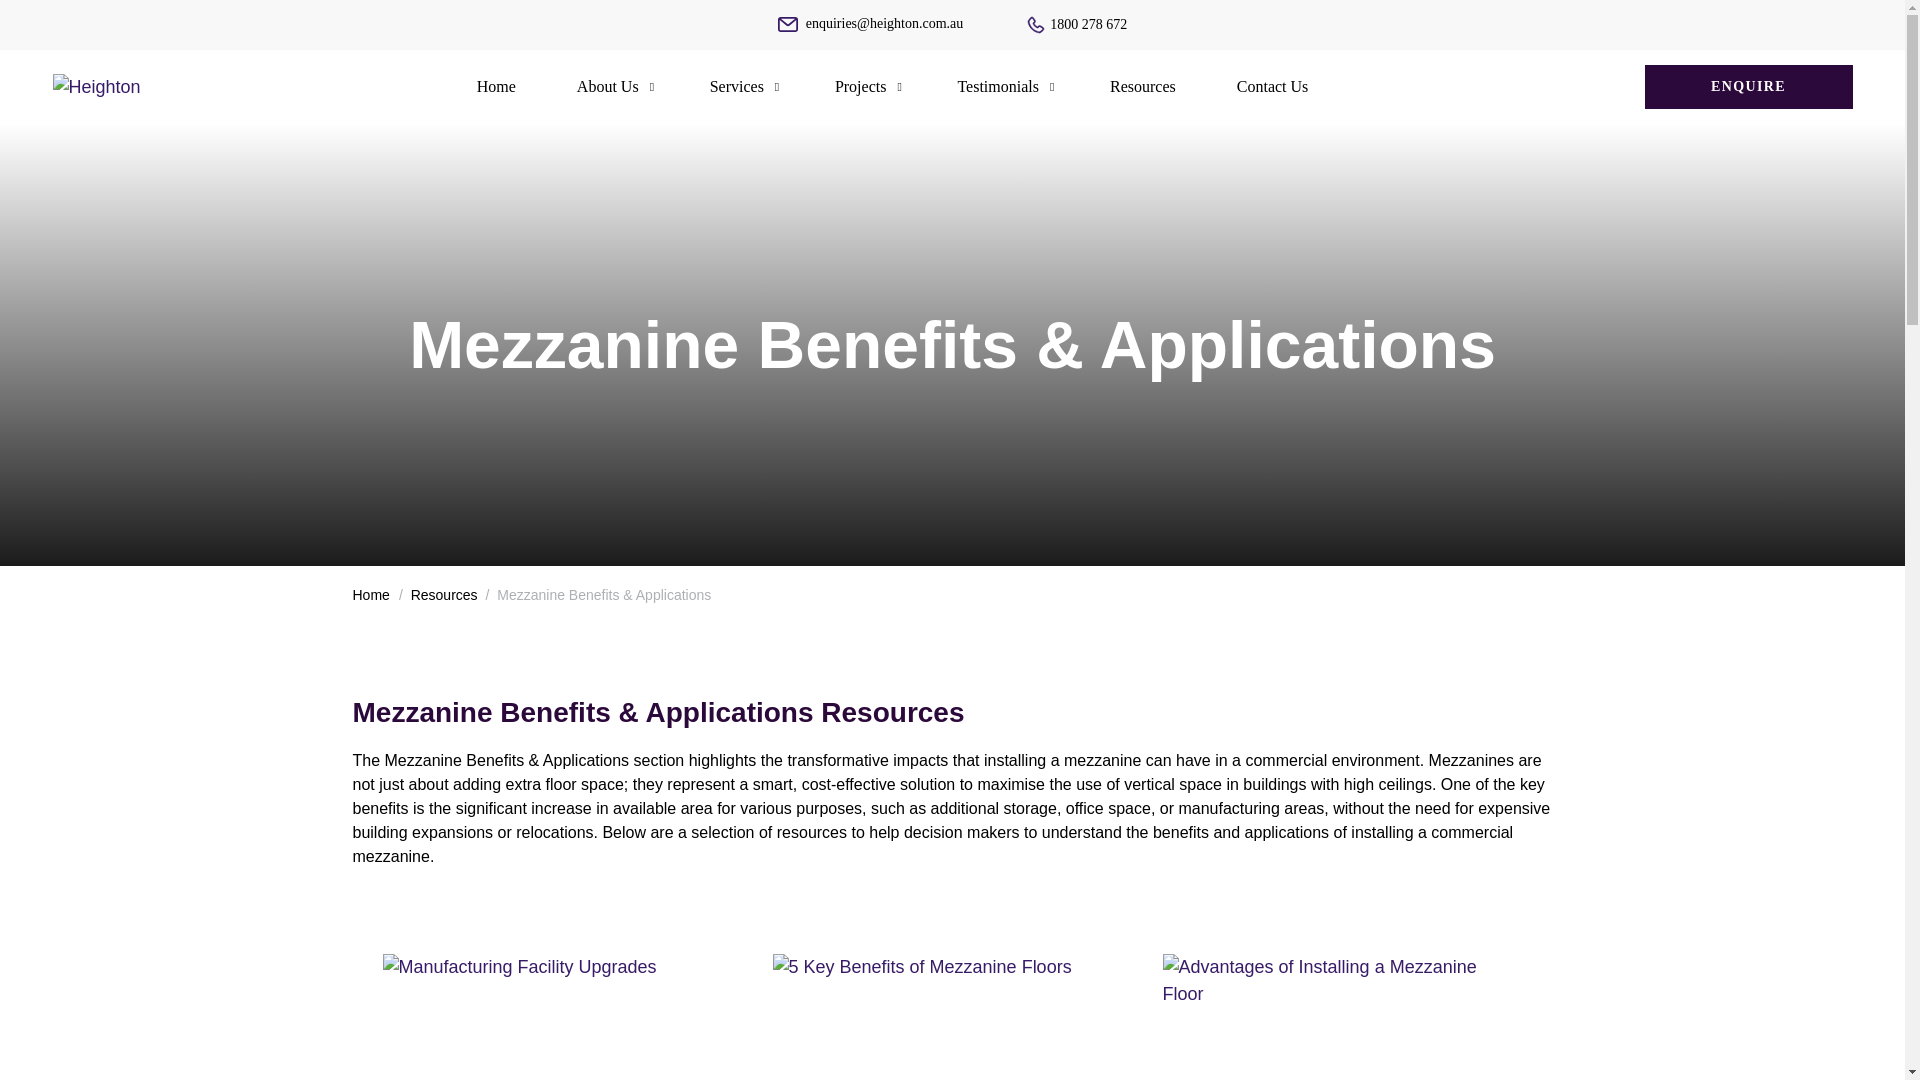 The height and width of the screenshot is (1080, 1920). Describe the element at coordinates (562, 1016) in the screenshot. I see `Facility Upgrade Project Plan - Heighton - Heighton` at that location.